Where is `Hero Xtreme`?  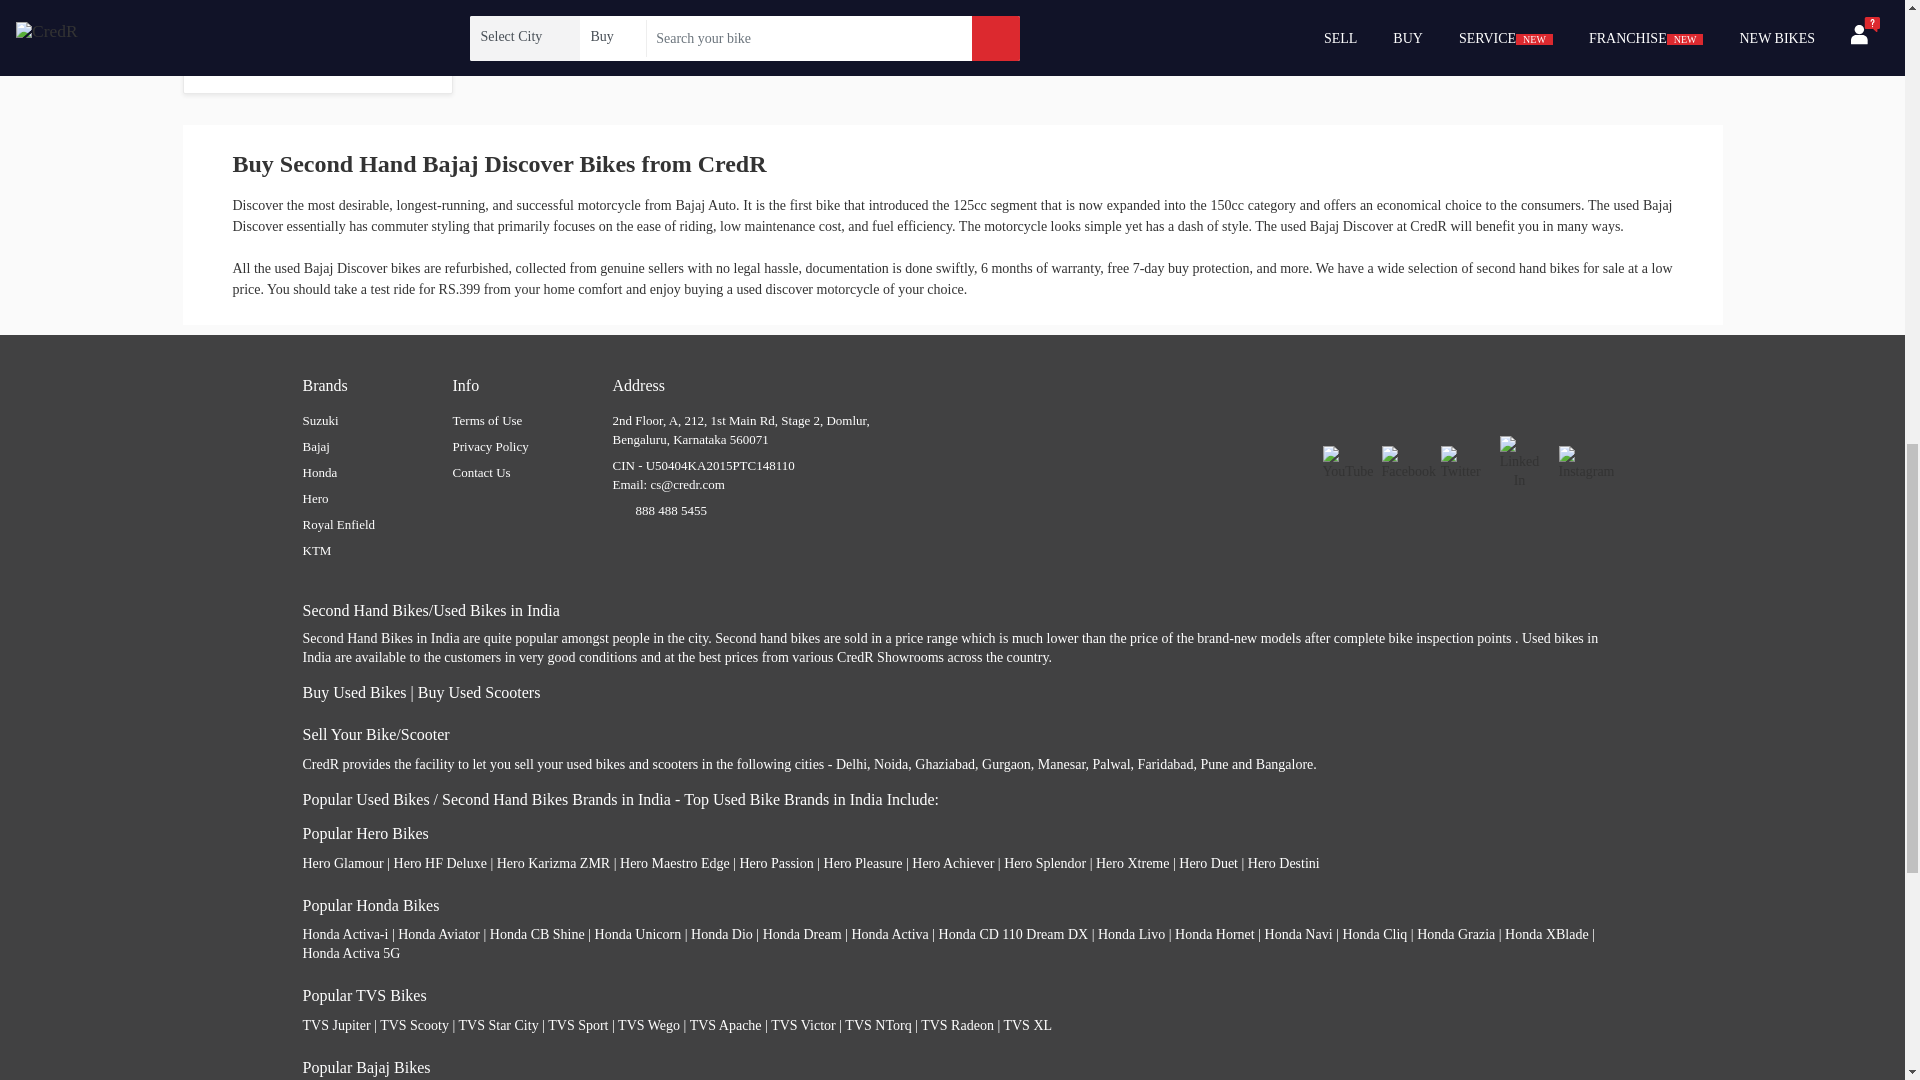 Hero Xtreme is located at coordinates (1132, 863).